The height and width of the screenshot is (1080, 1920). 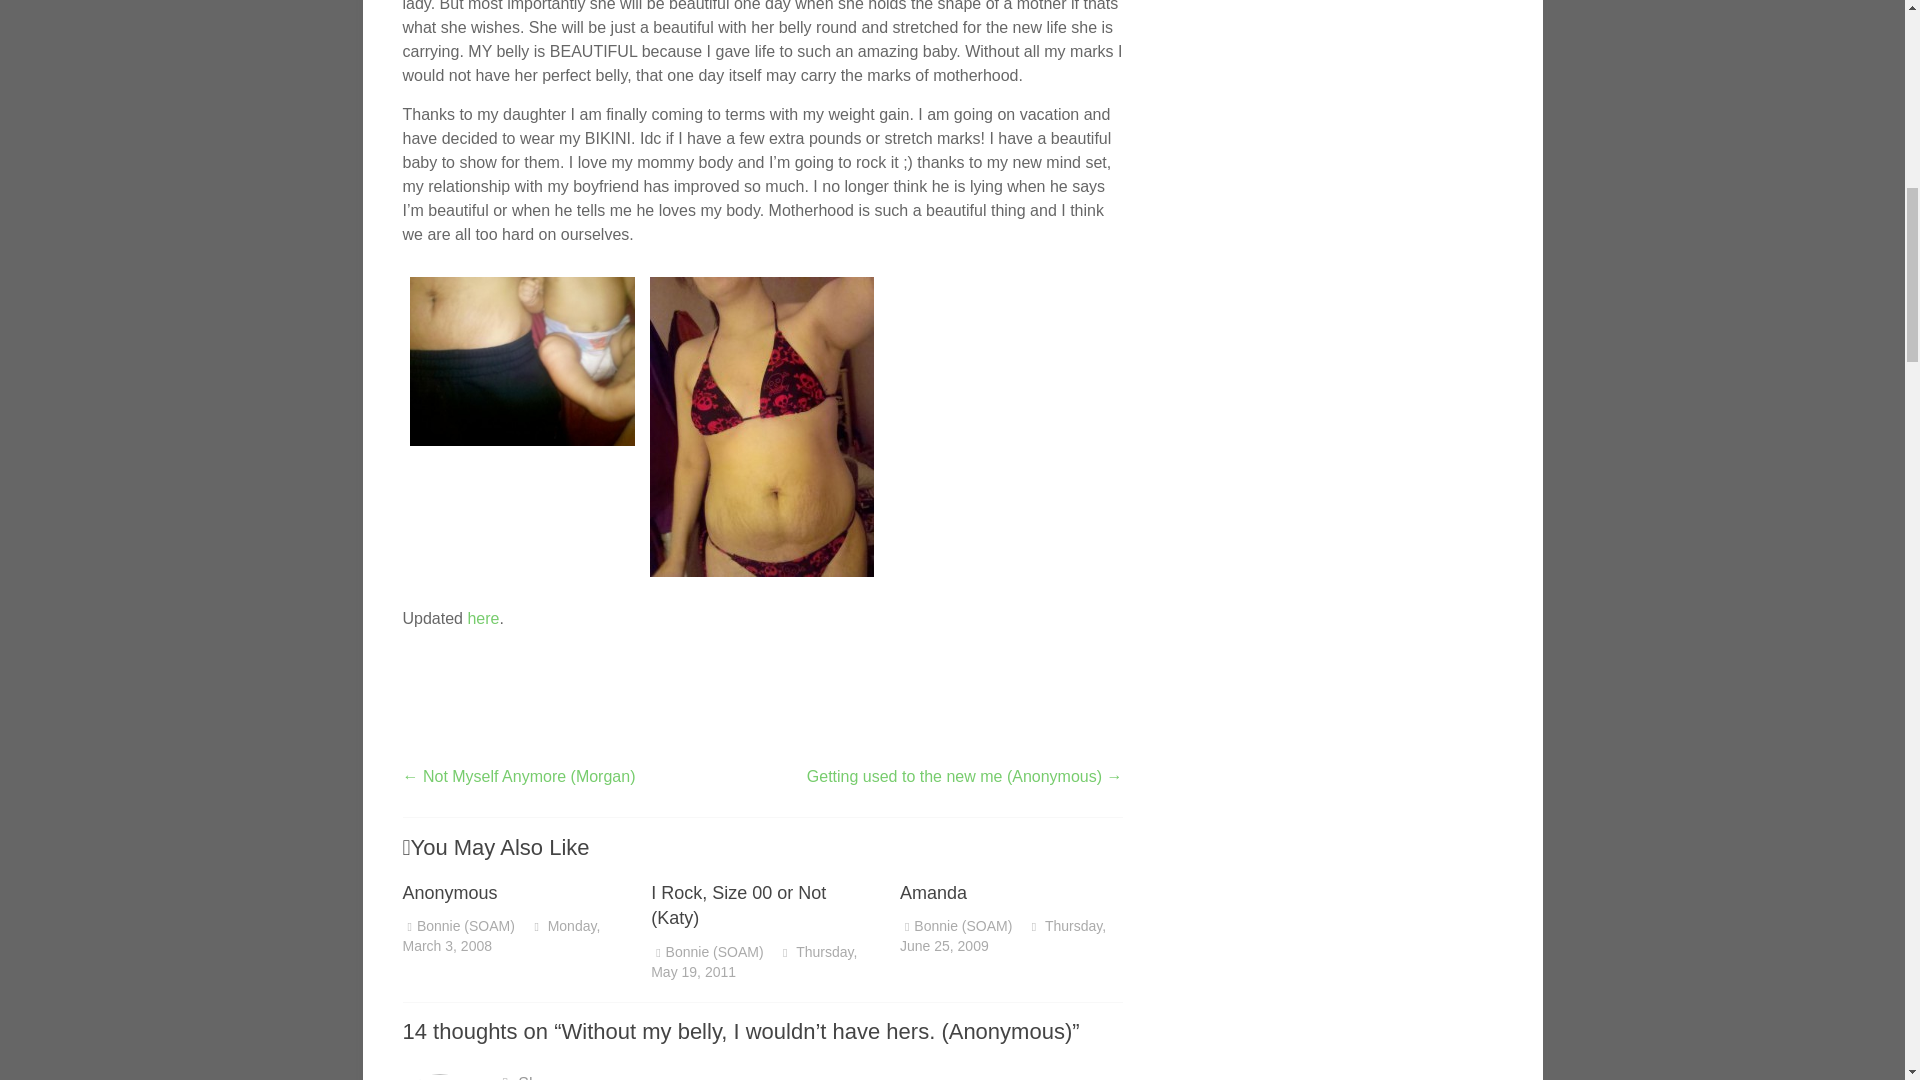 What do you see at coordinates (753, 961) in the screenshot?
I see `7:06 am` at bounding box center [753, 961].